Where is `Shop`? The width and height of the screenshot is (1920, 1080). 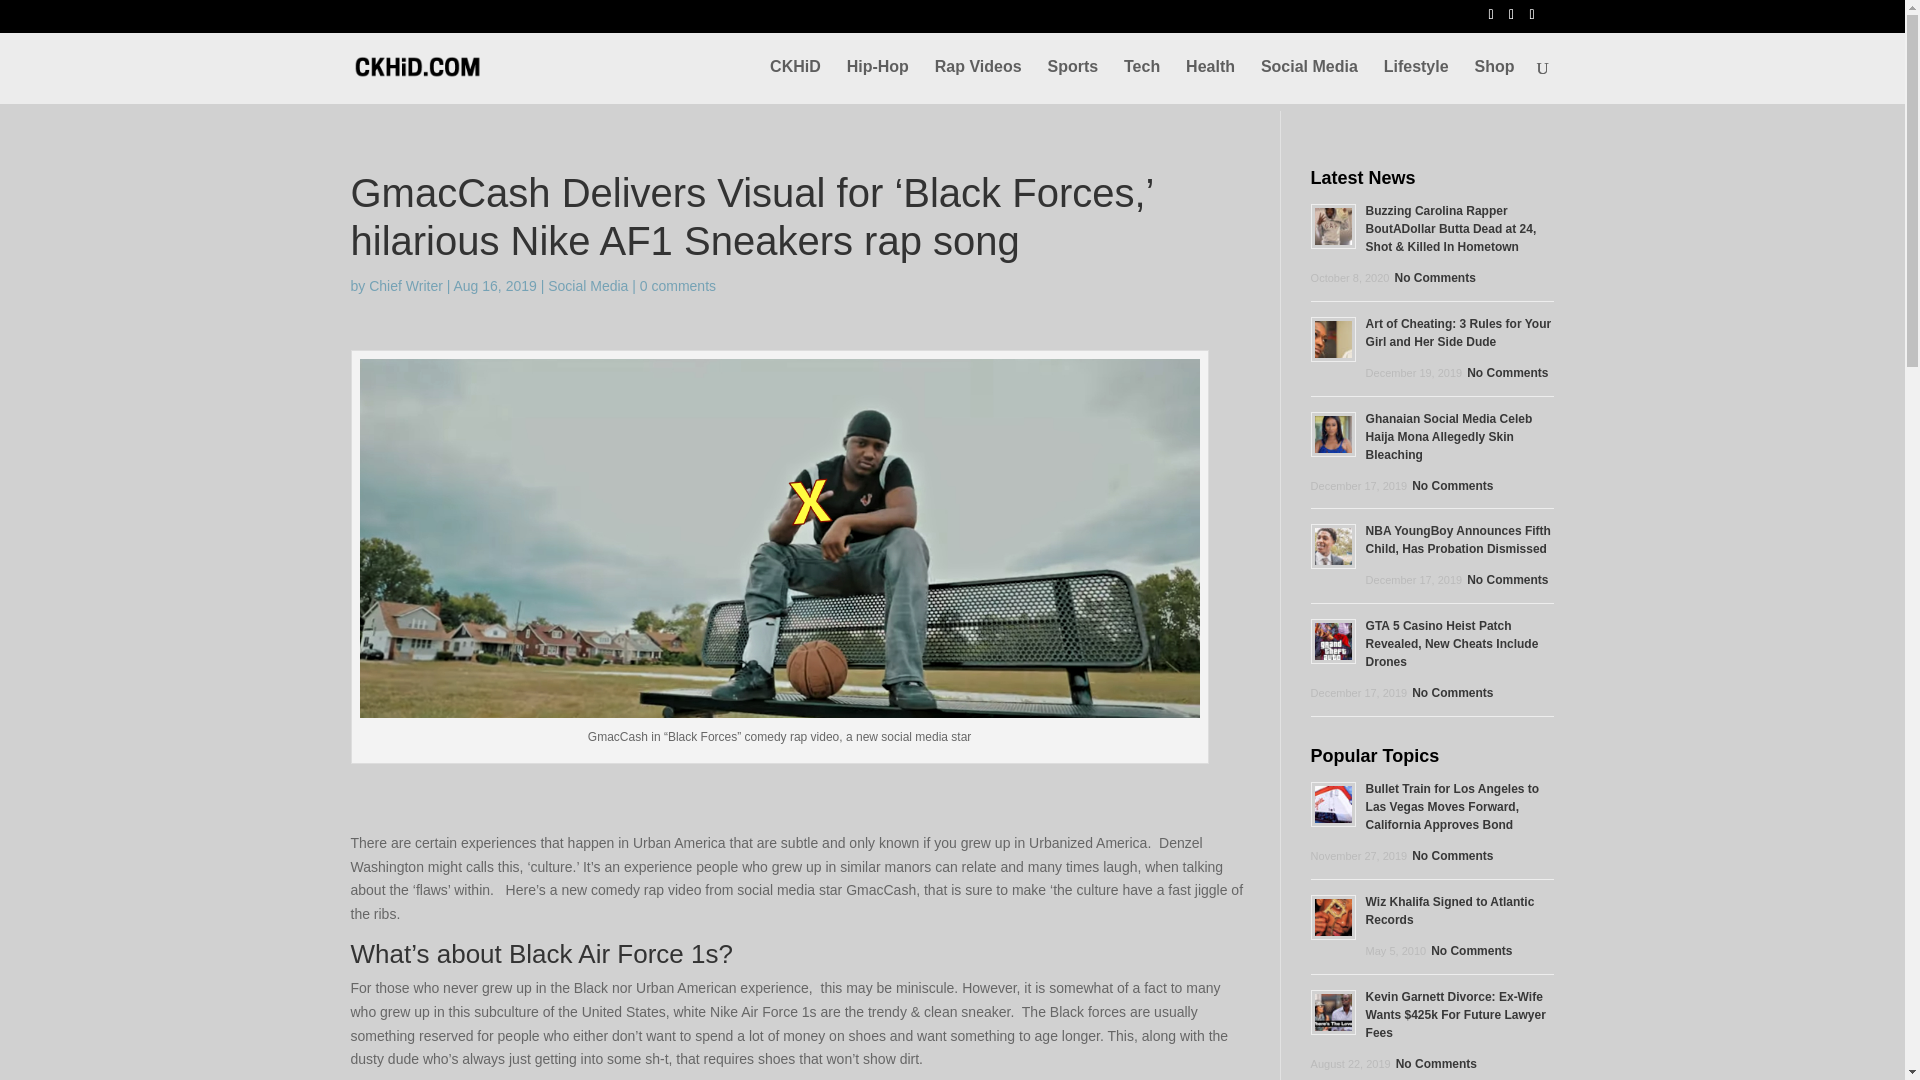 Shop is located at coordinates (1494, 82).